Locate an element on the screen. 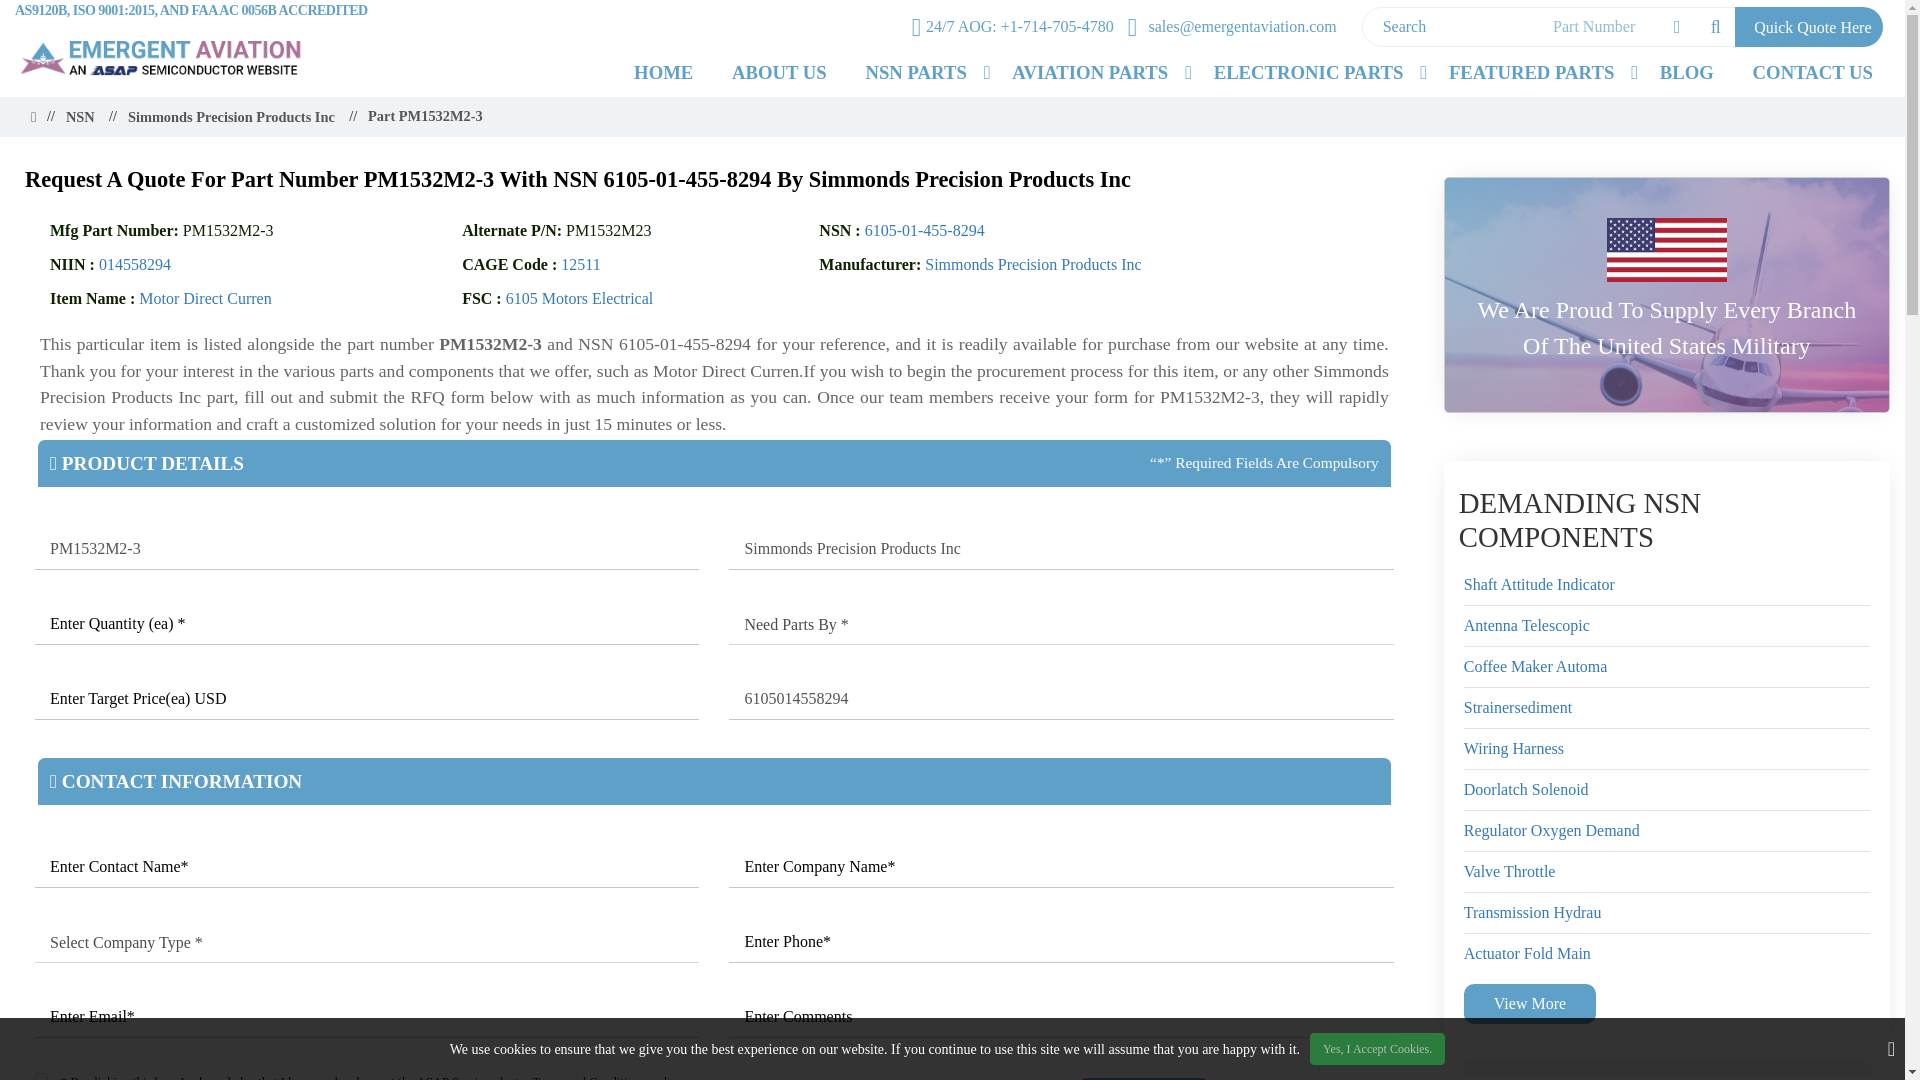 This screenshot has height=1080, width=1920.   Quick Quote Here is located at coordinates (1809, 26).